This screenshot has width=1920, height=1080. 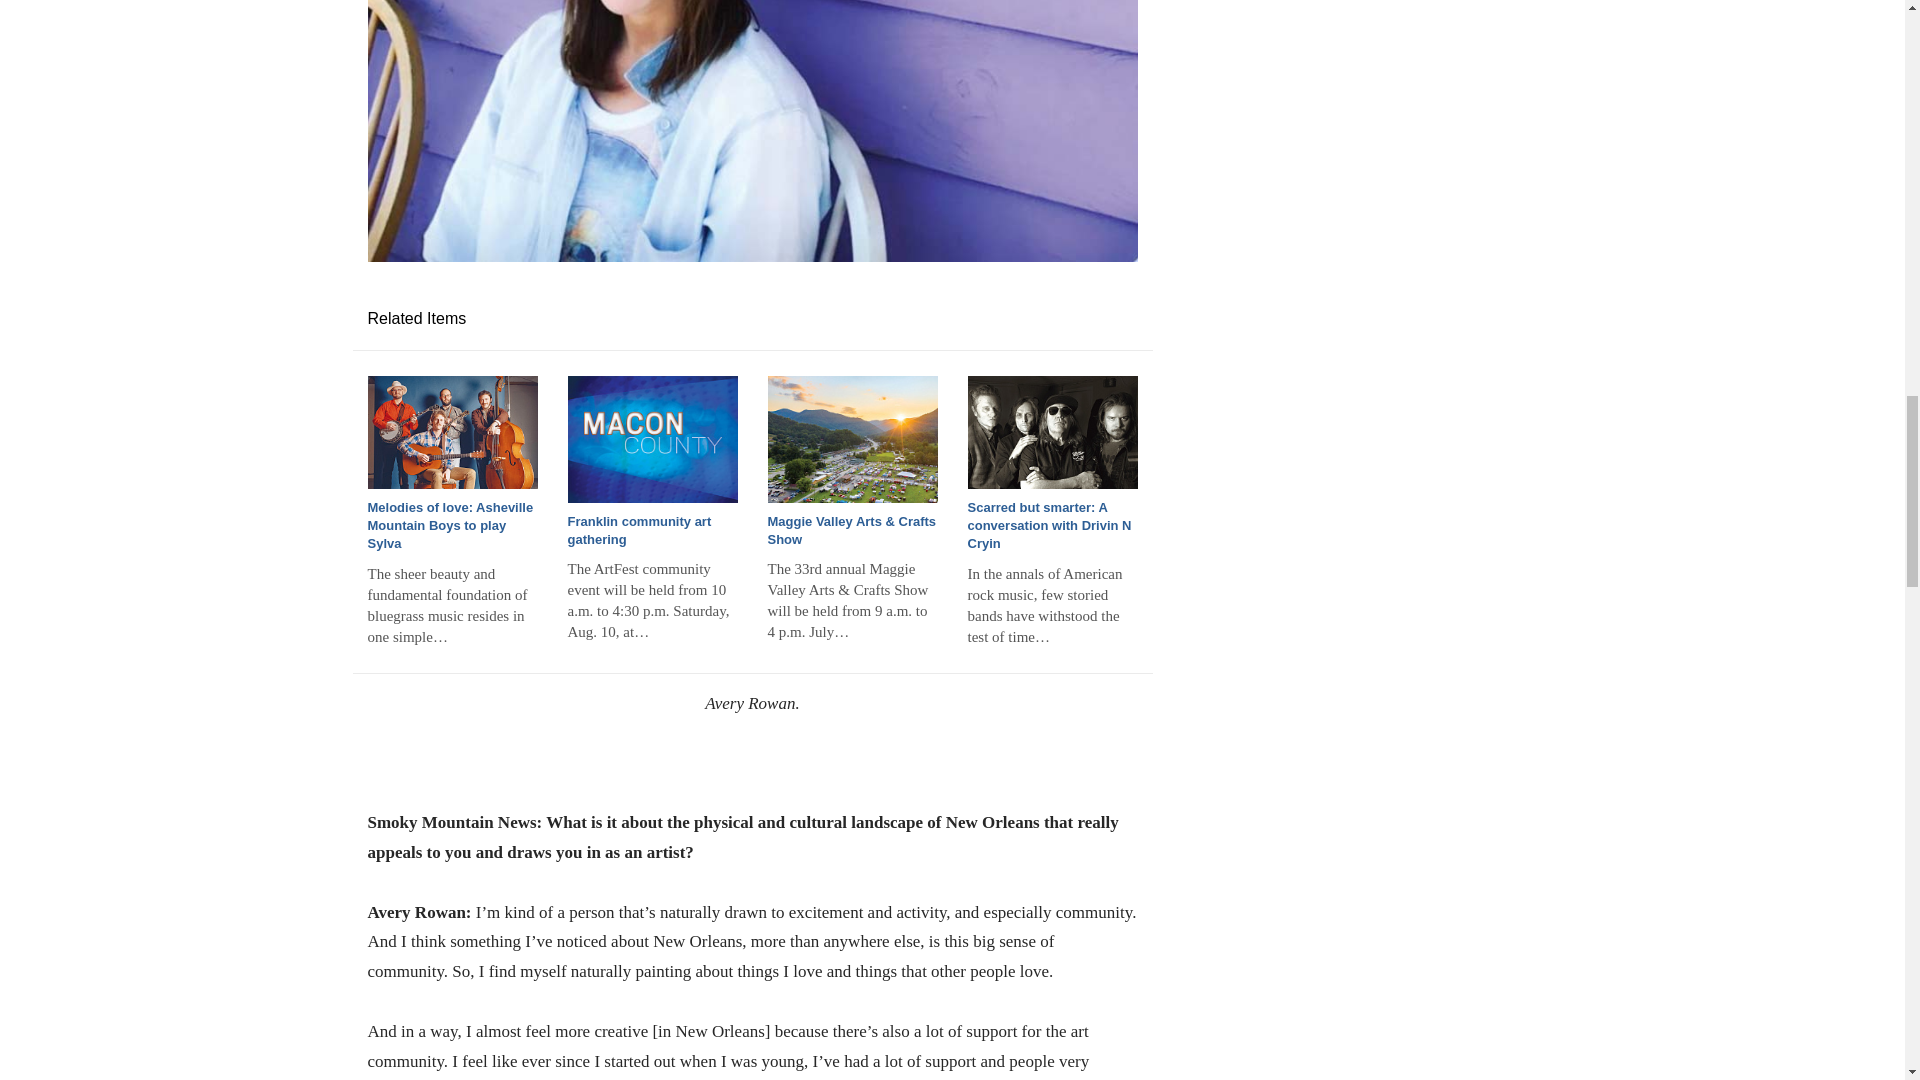 What do you see at coordinates (452, 432) in the screenshot?
I see `Melodies of love: Asheville Mountain Boys to play Sylva` at bounding box center [452, 432].